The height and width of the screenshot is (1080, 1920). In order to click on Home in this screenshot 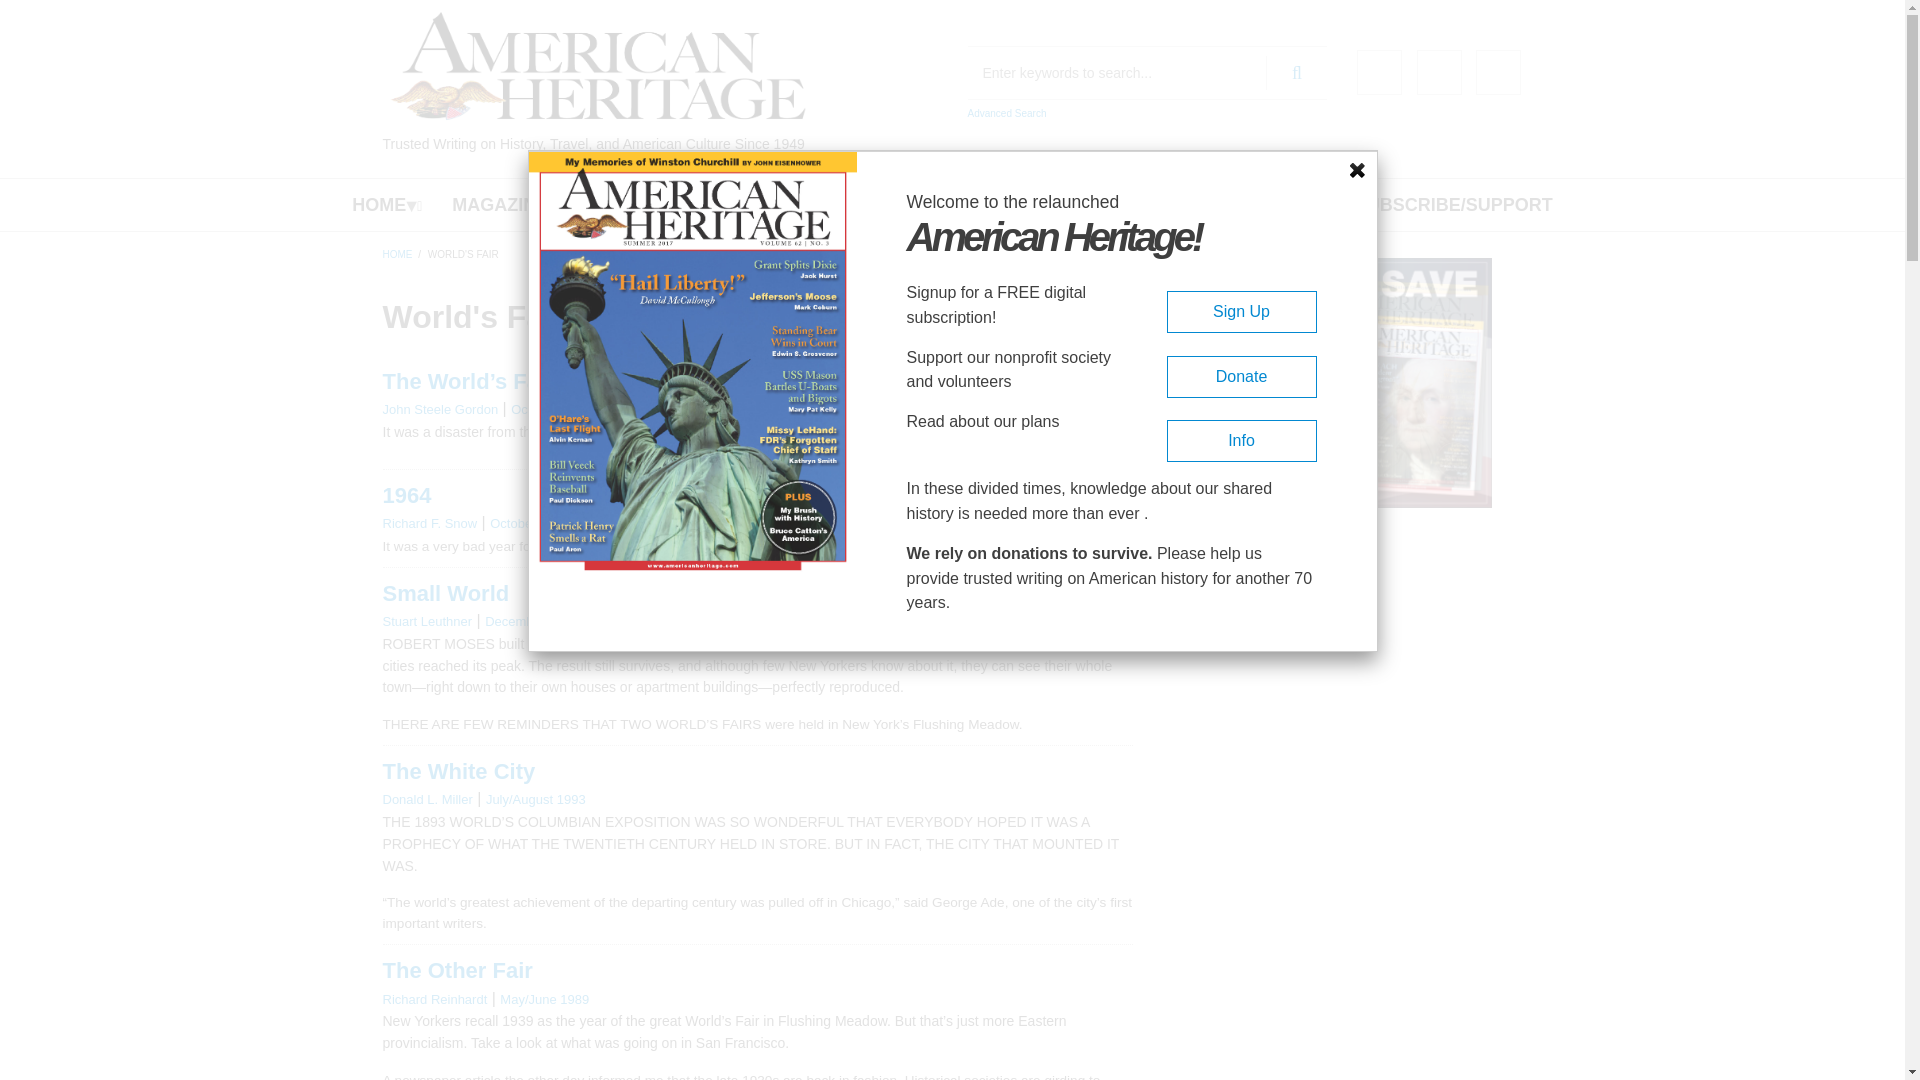, I will do `click(598, 66)`.